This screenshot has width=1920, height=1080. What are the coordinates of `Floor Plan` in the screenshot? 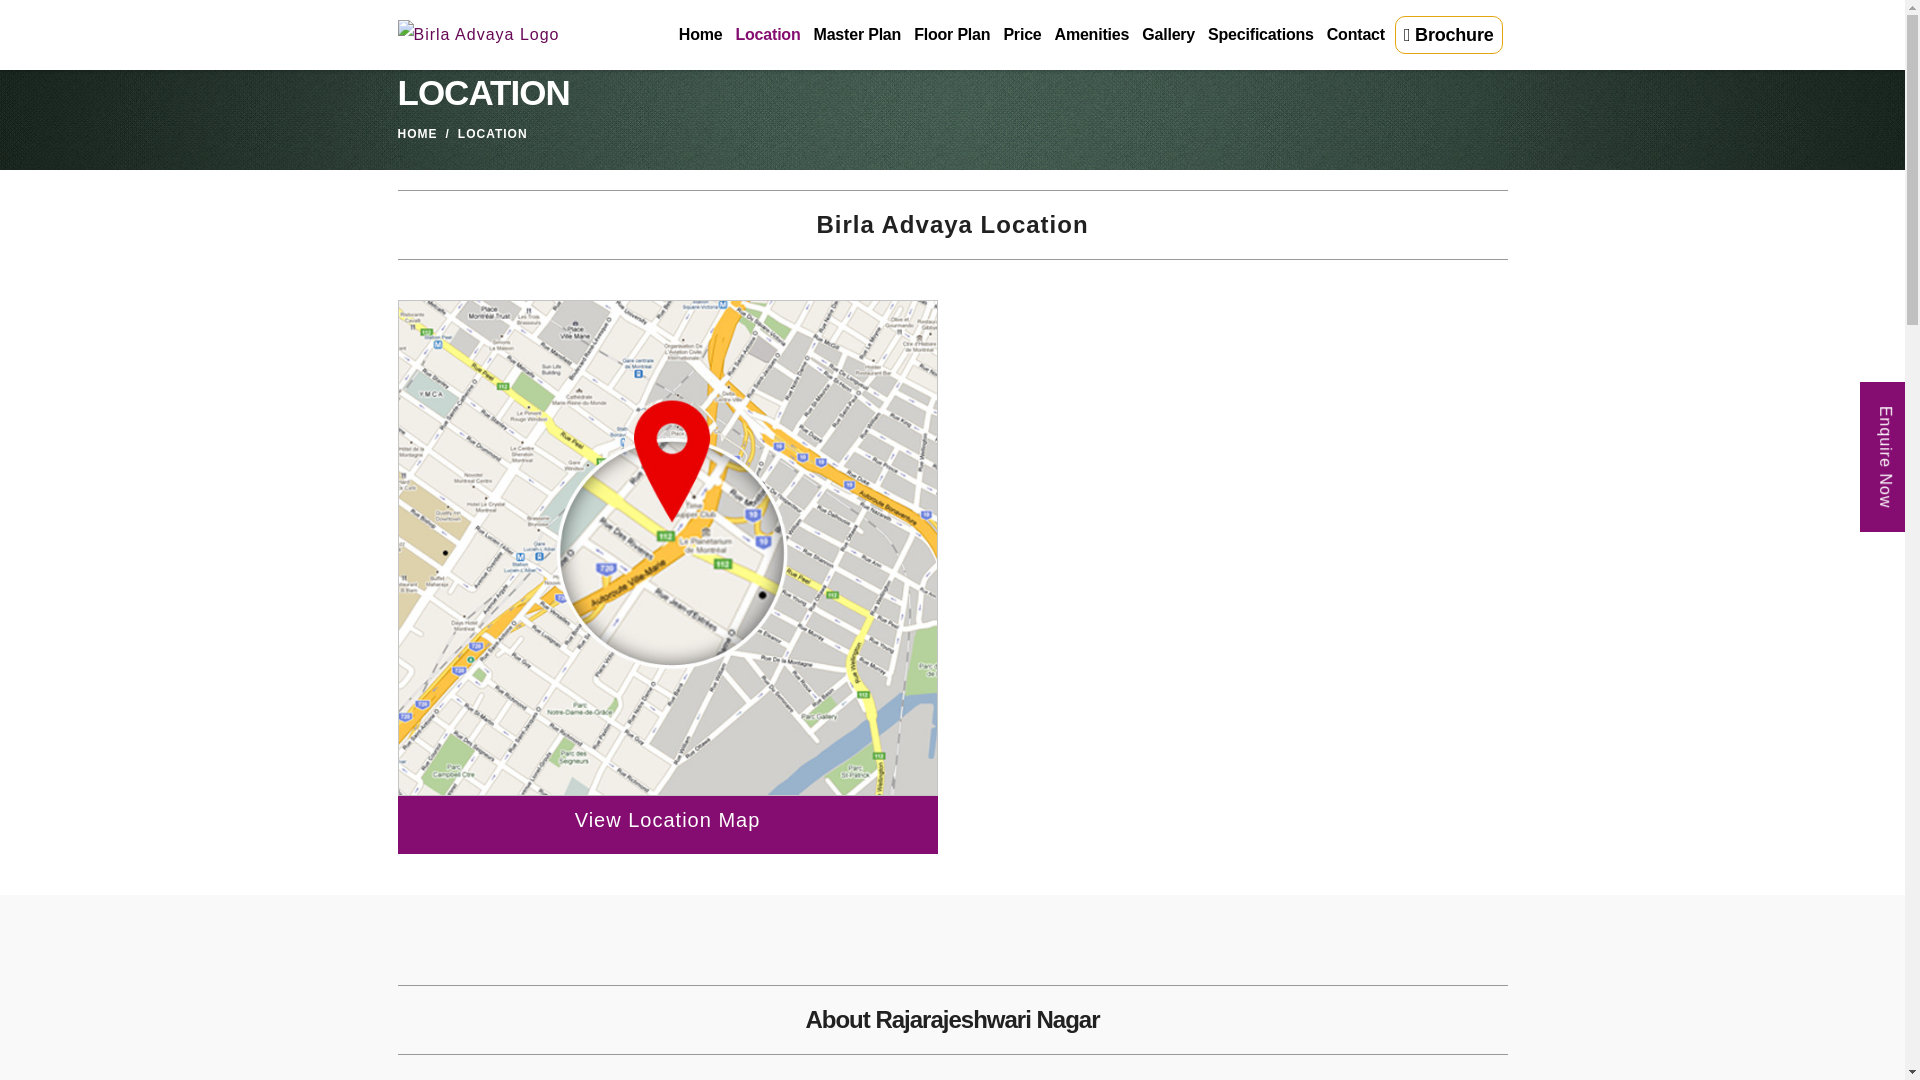 It's located at (950, 35).